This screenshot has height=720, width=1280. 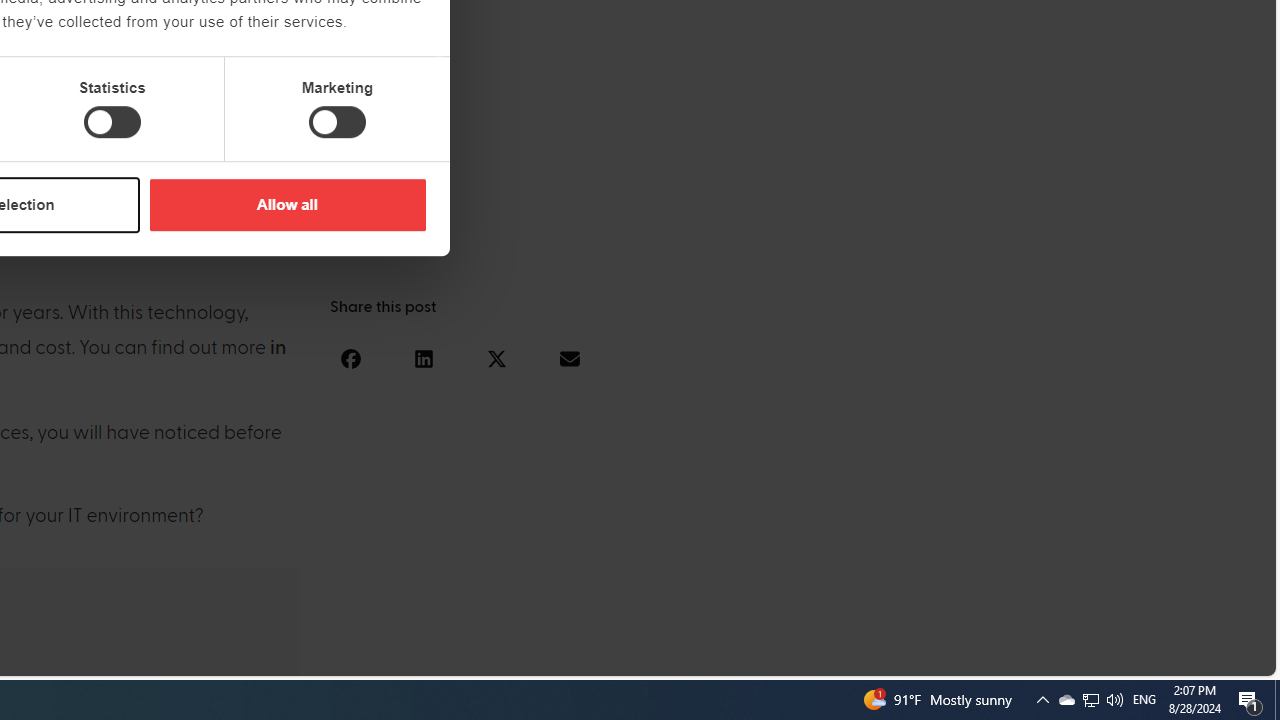 What do you see at coordinates (985, 657) in the screenshot?
I see `Language switcher : Norwegian` at bounding box center [985, 657].